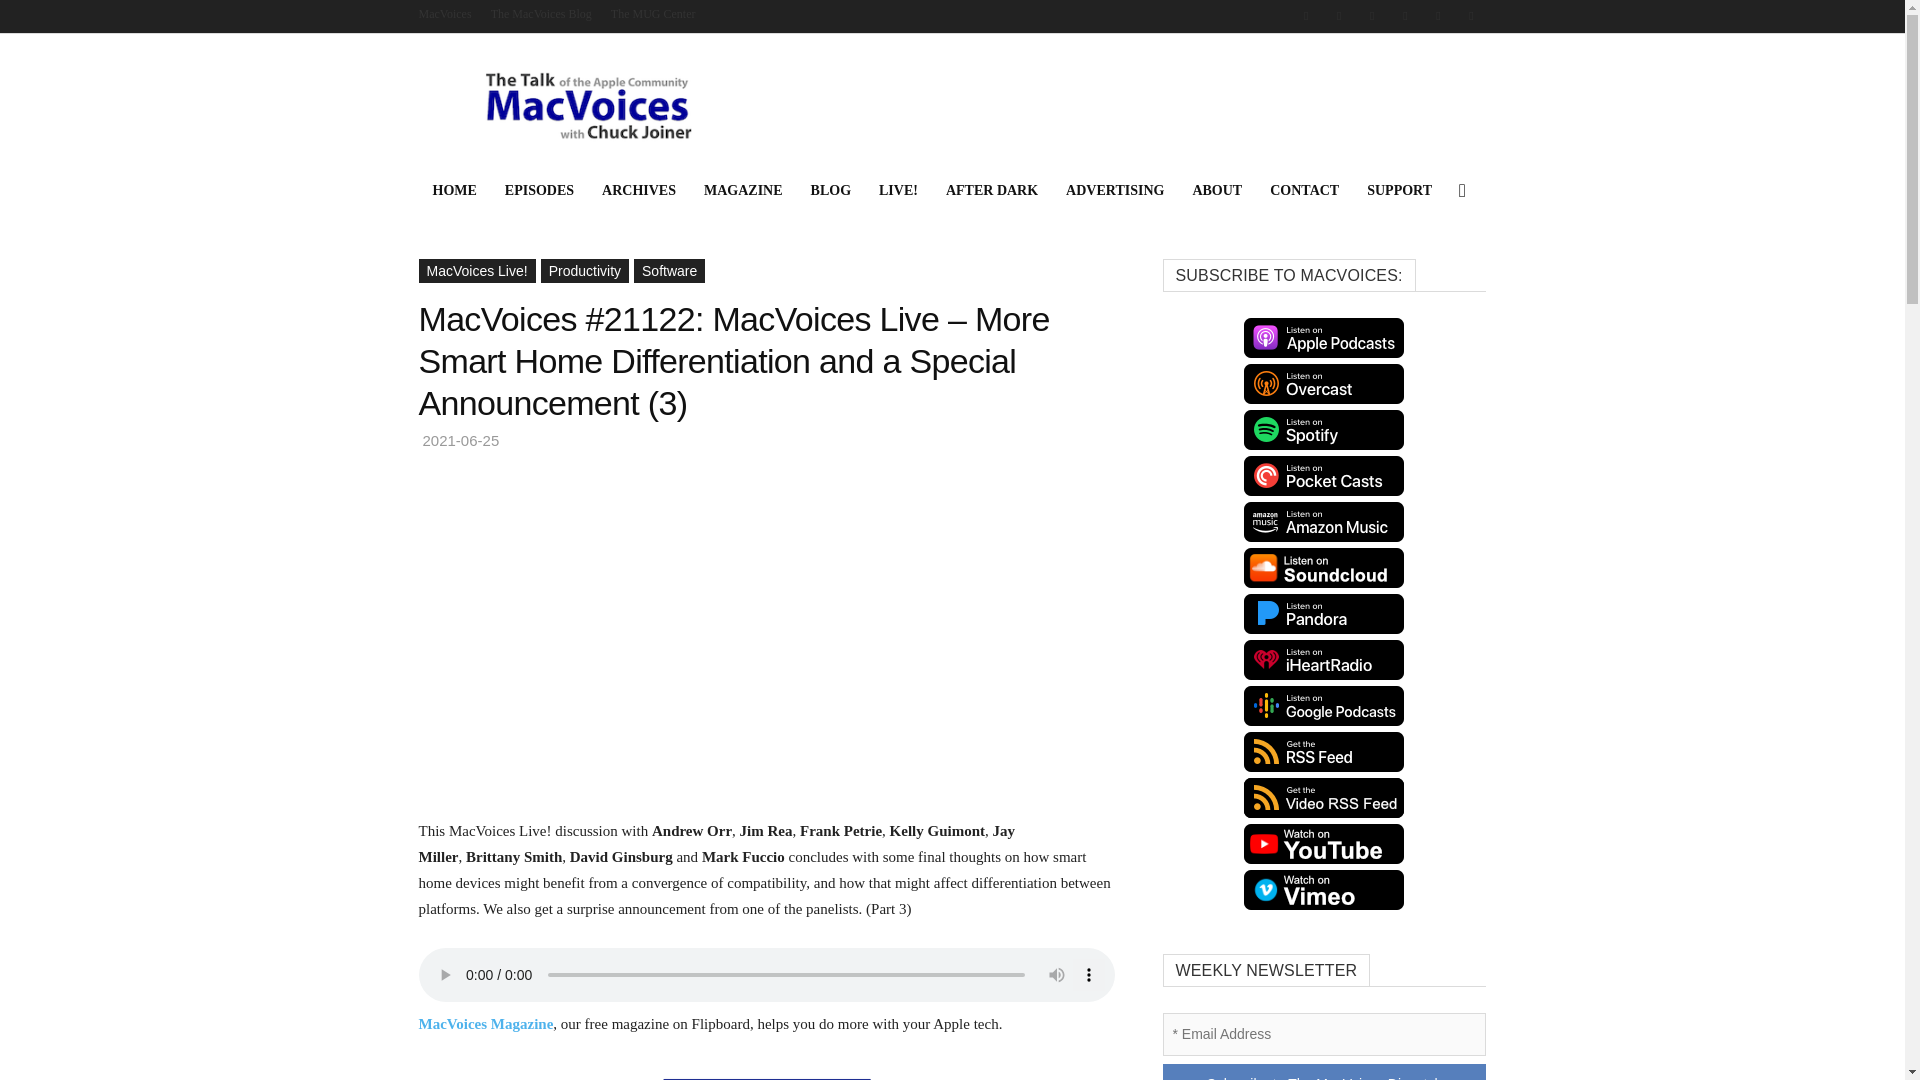  Describe the element at coordinates (1324, 1072) in the screenshot. I see `Subscribe to The MacVoices Dispatch` at that location.